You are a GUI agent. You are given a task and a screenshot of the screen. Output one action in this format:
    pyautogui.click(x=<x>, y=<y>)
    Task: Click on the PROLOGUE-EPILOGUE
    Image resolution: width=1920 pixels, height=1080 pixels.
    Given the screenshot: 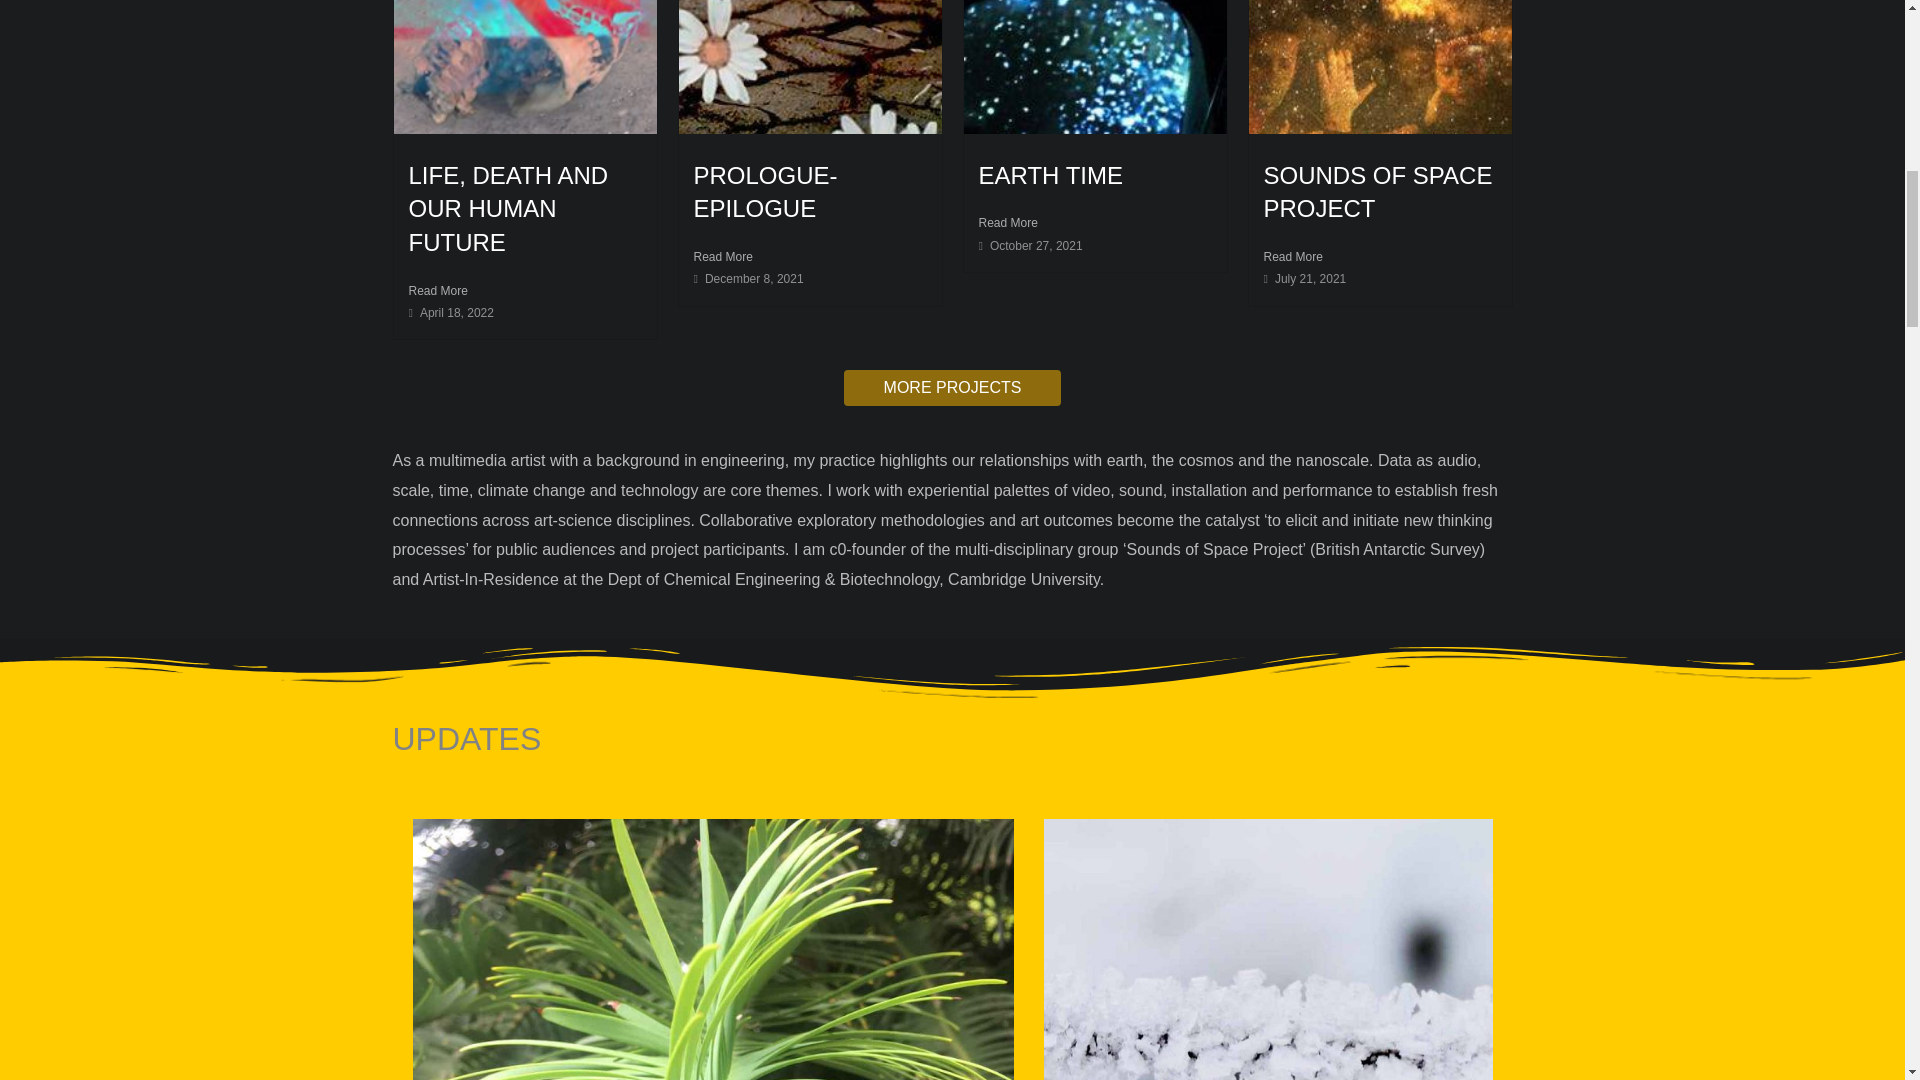 What is the action you would take?
    pyautogui.click(x=765, y=192)
    